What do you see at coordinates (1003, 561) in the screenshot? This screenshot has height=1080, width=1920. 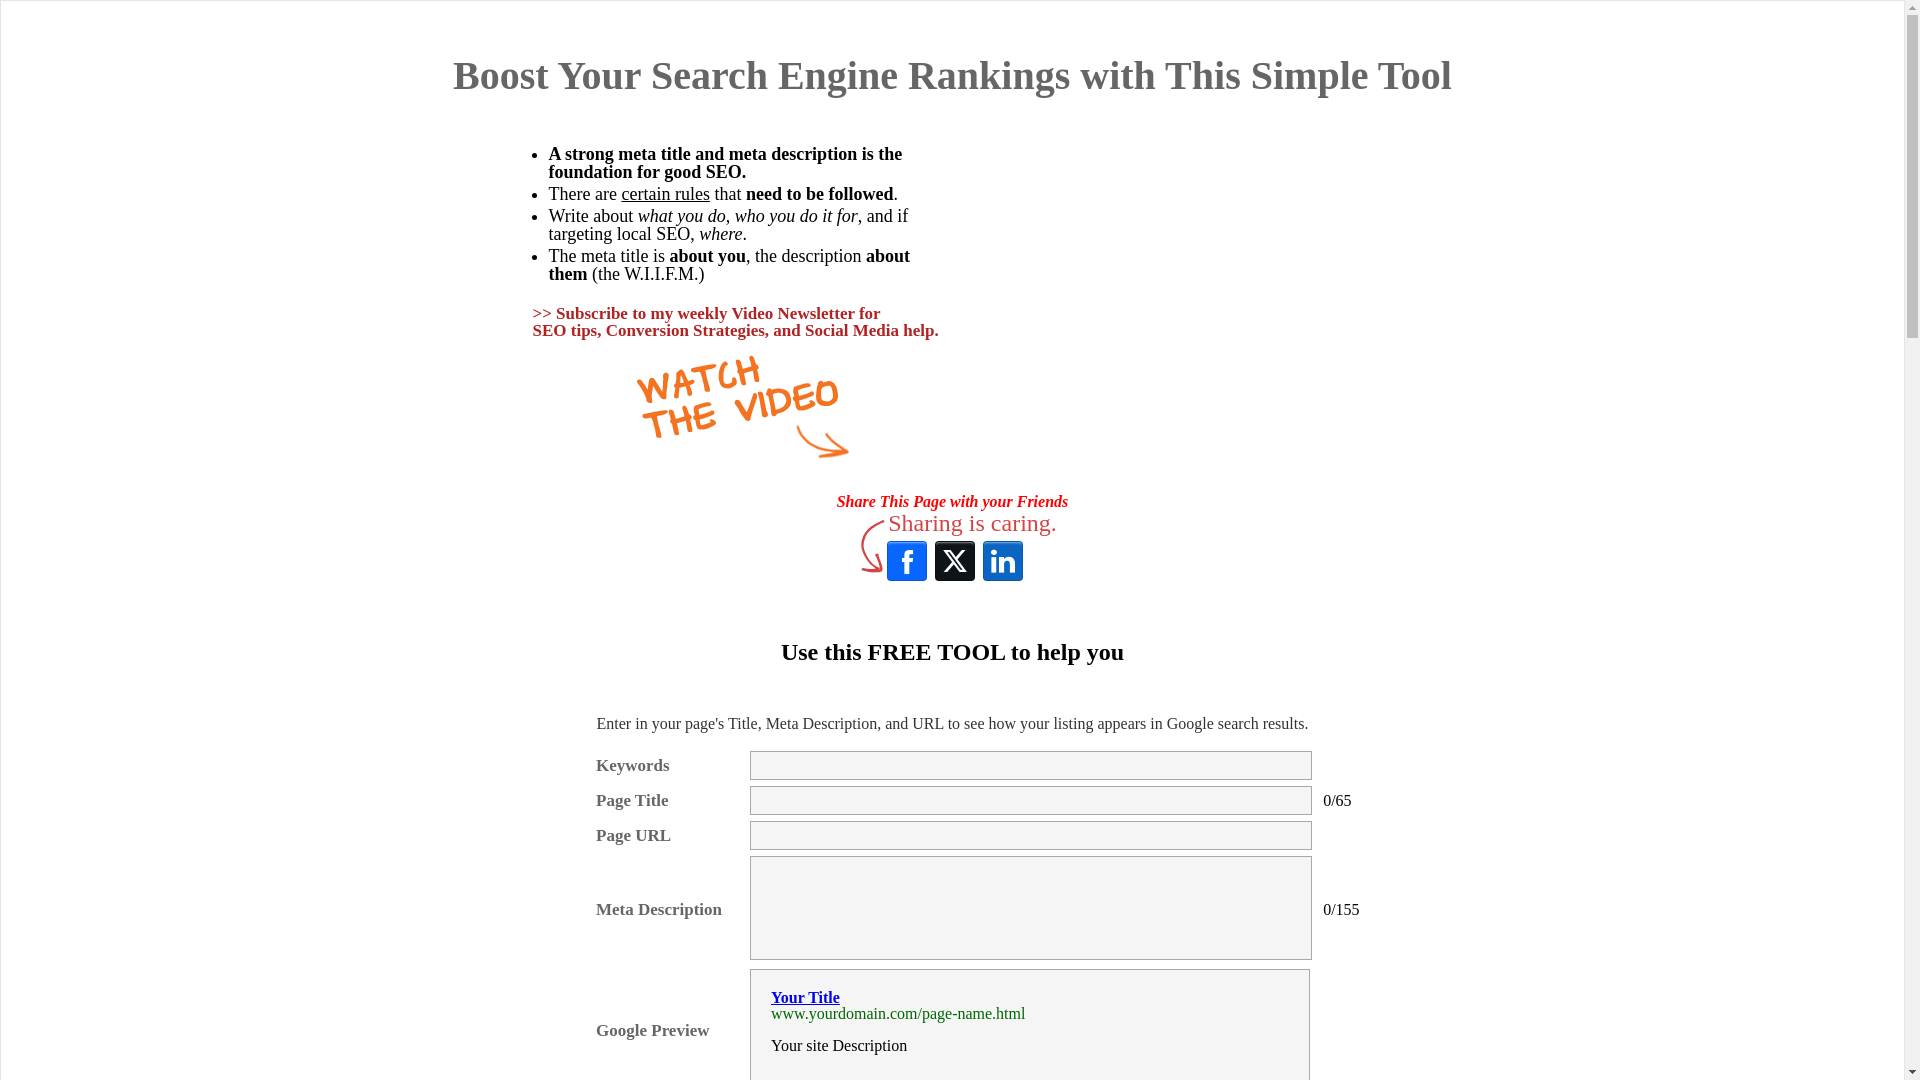 I see `LinkedIn` at bounding box center [1003, 561].